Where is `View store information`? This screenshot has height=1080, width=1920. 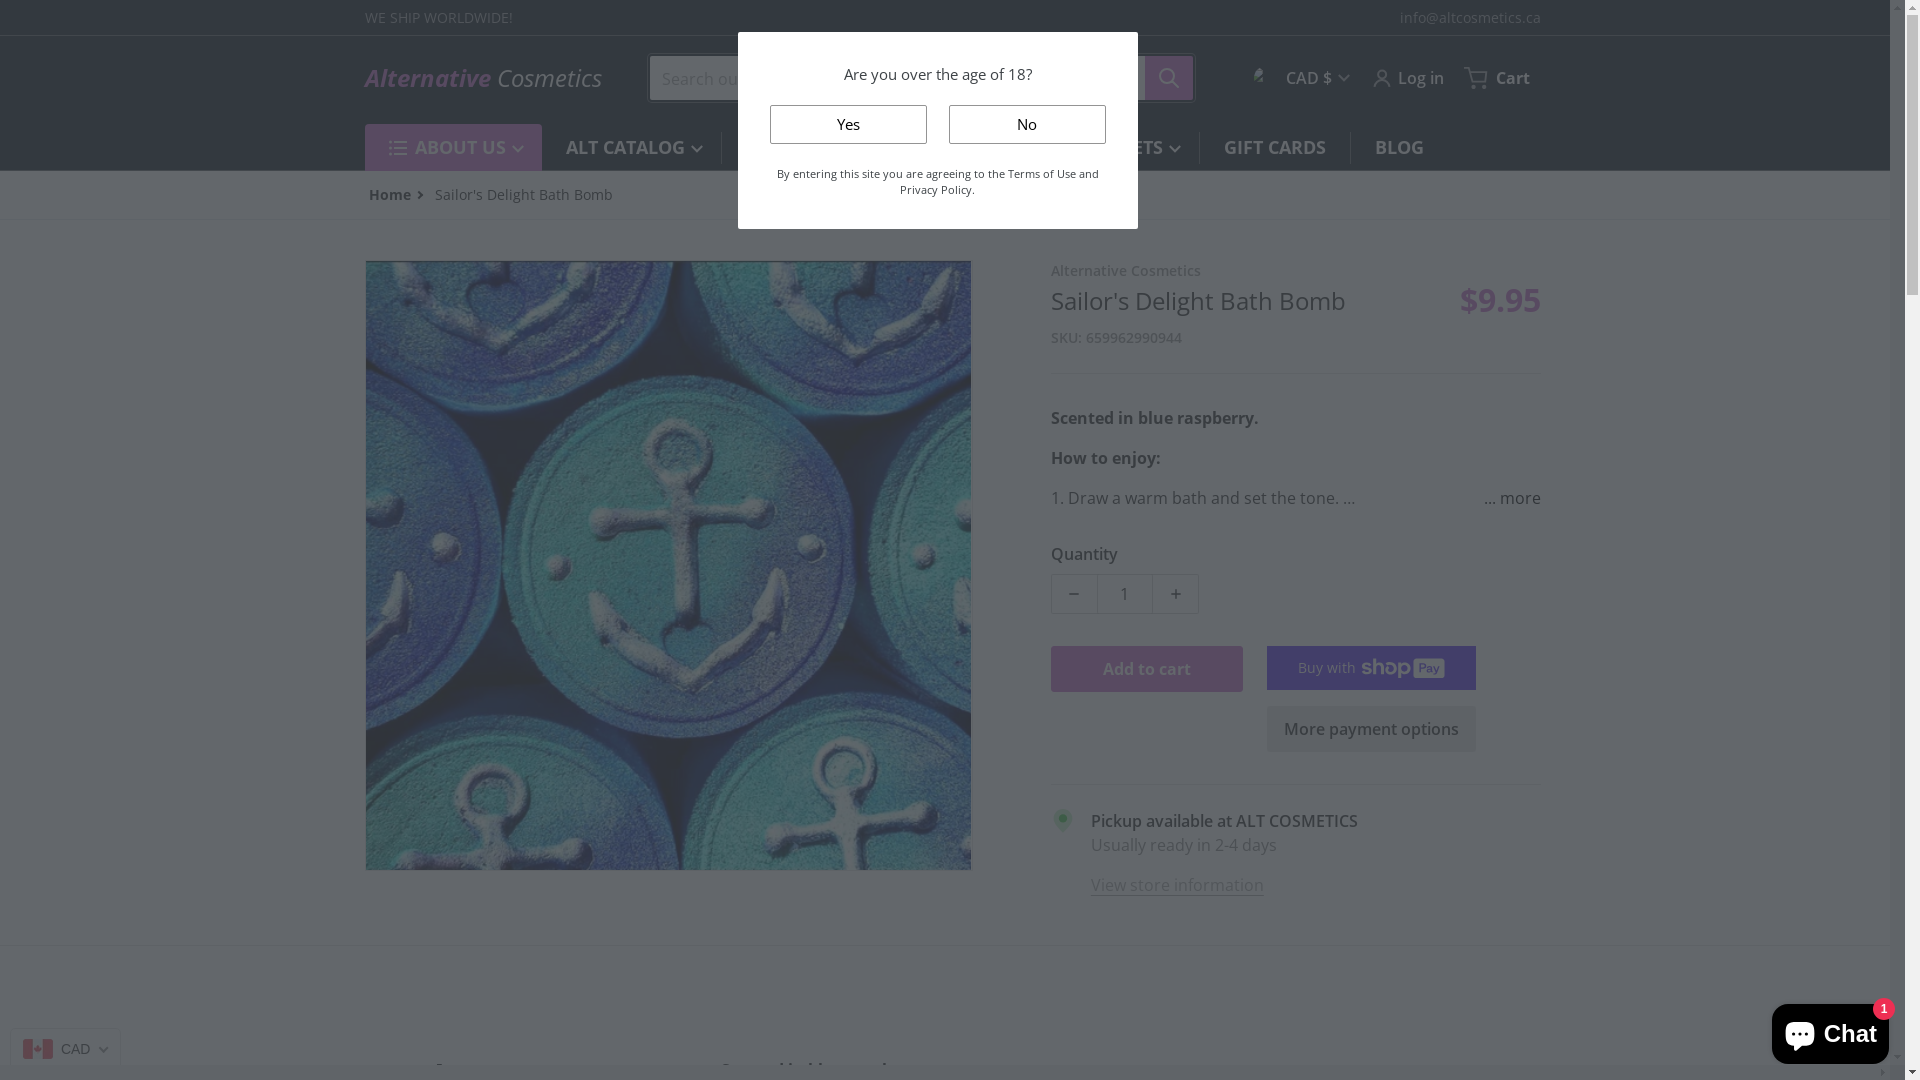 View store information is located at coordinates (1178, 884).